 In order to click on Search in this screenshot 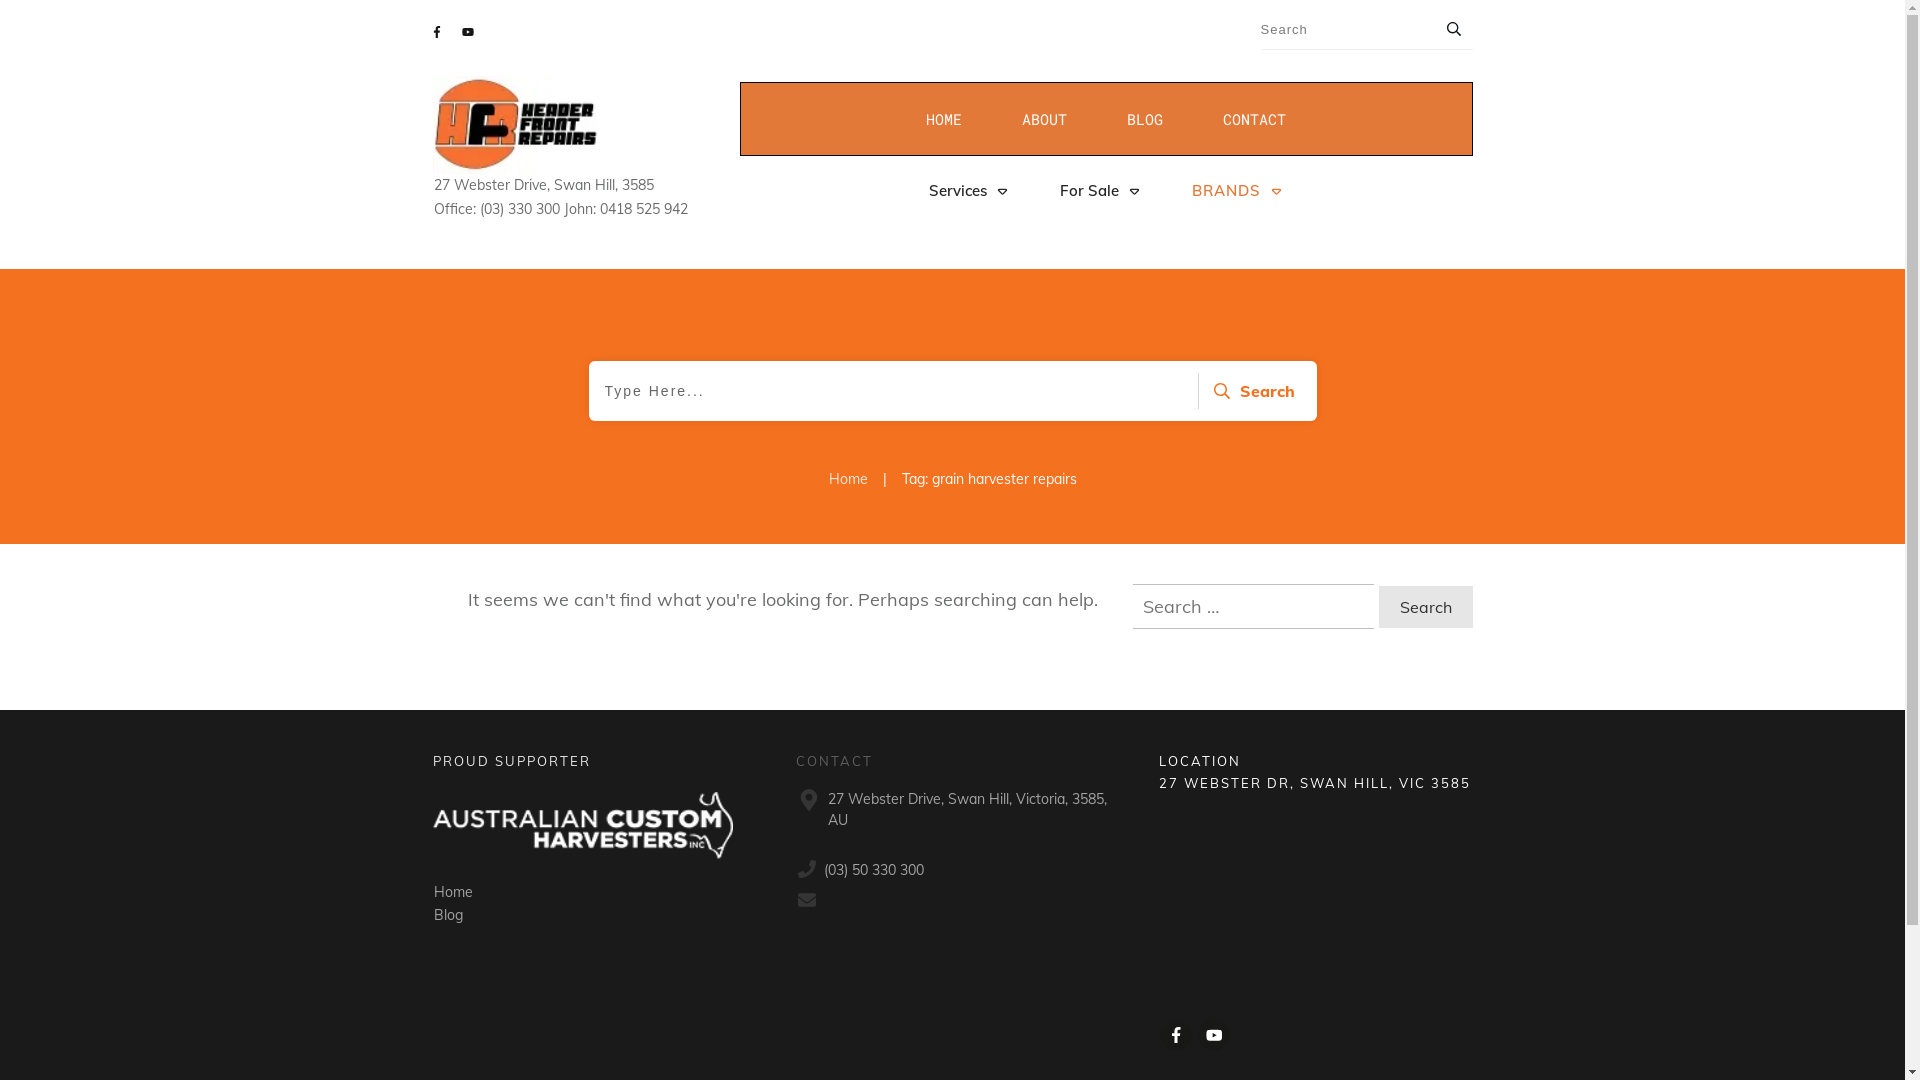, I will do `click(1252, 391)`.